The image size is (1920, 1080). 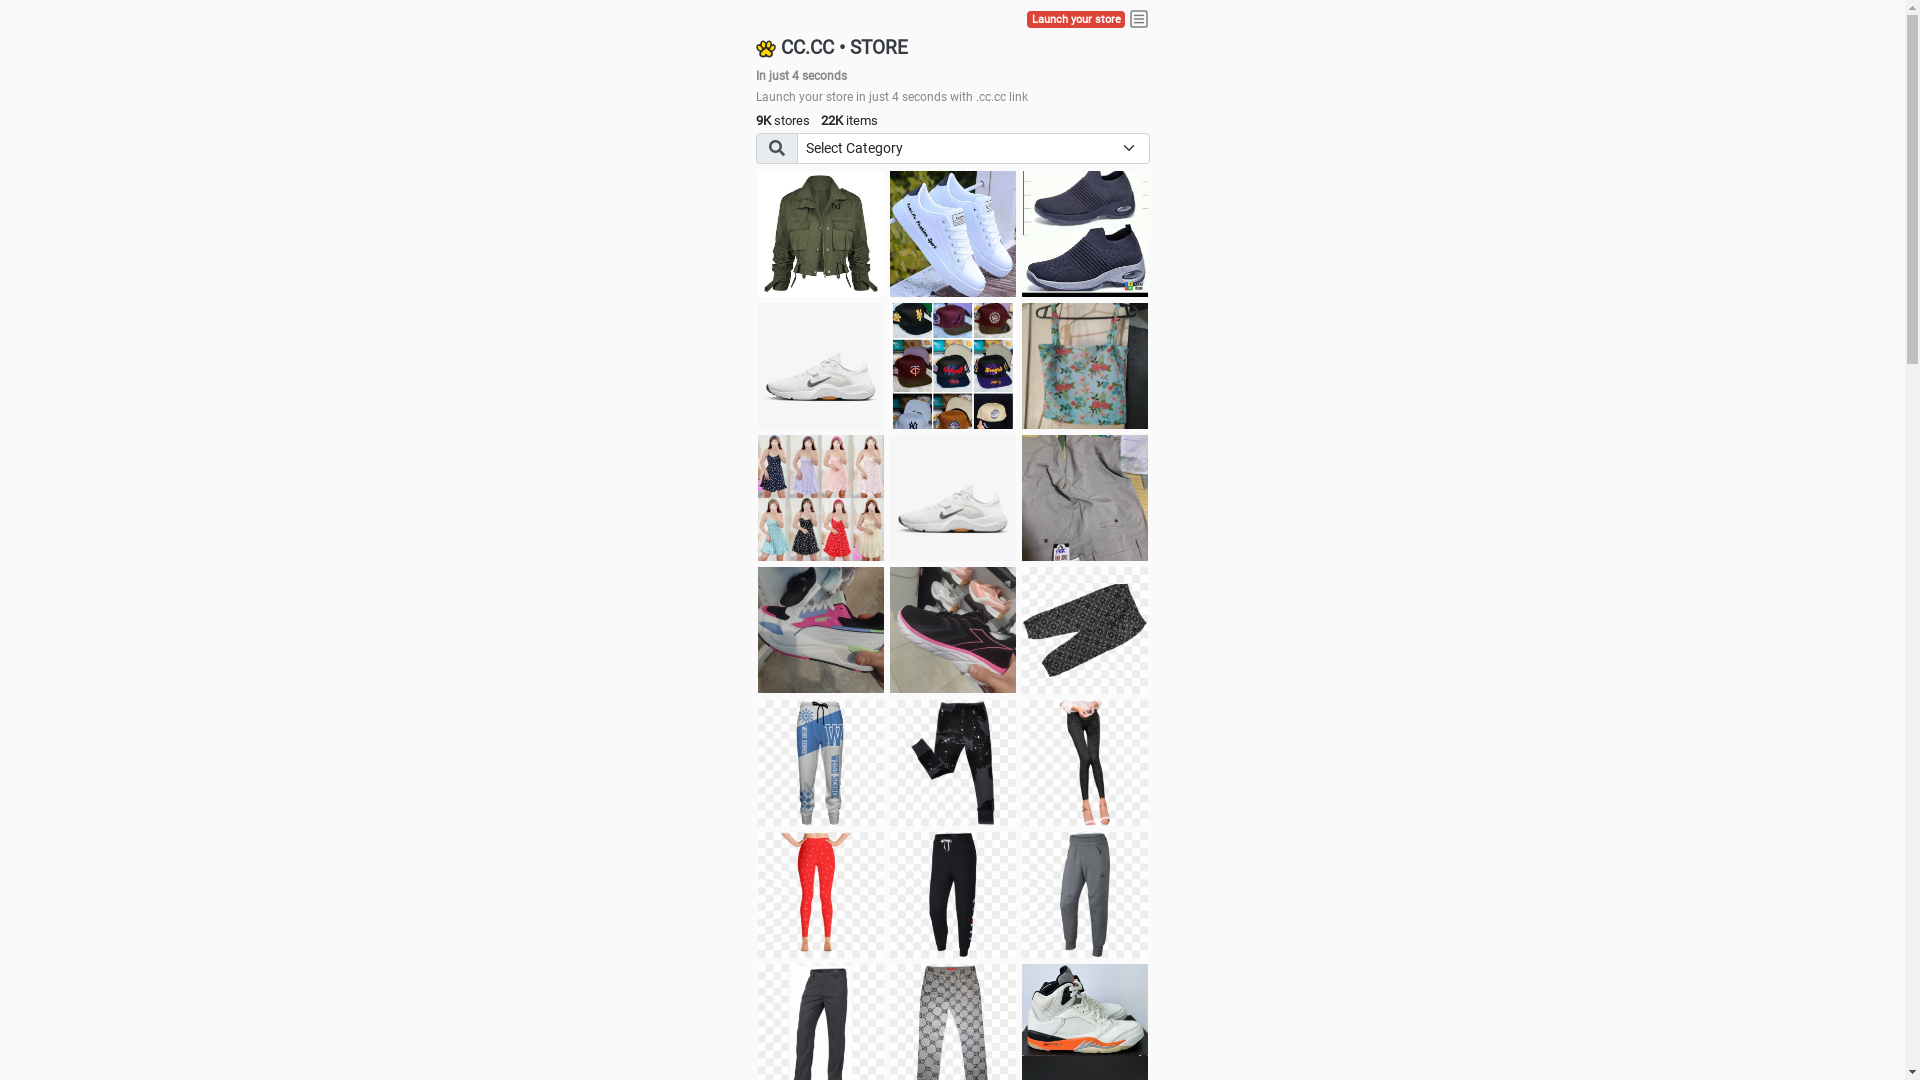 I want to click on Shoes for boys, so click(x=821, y=366).